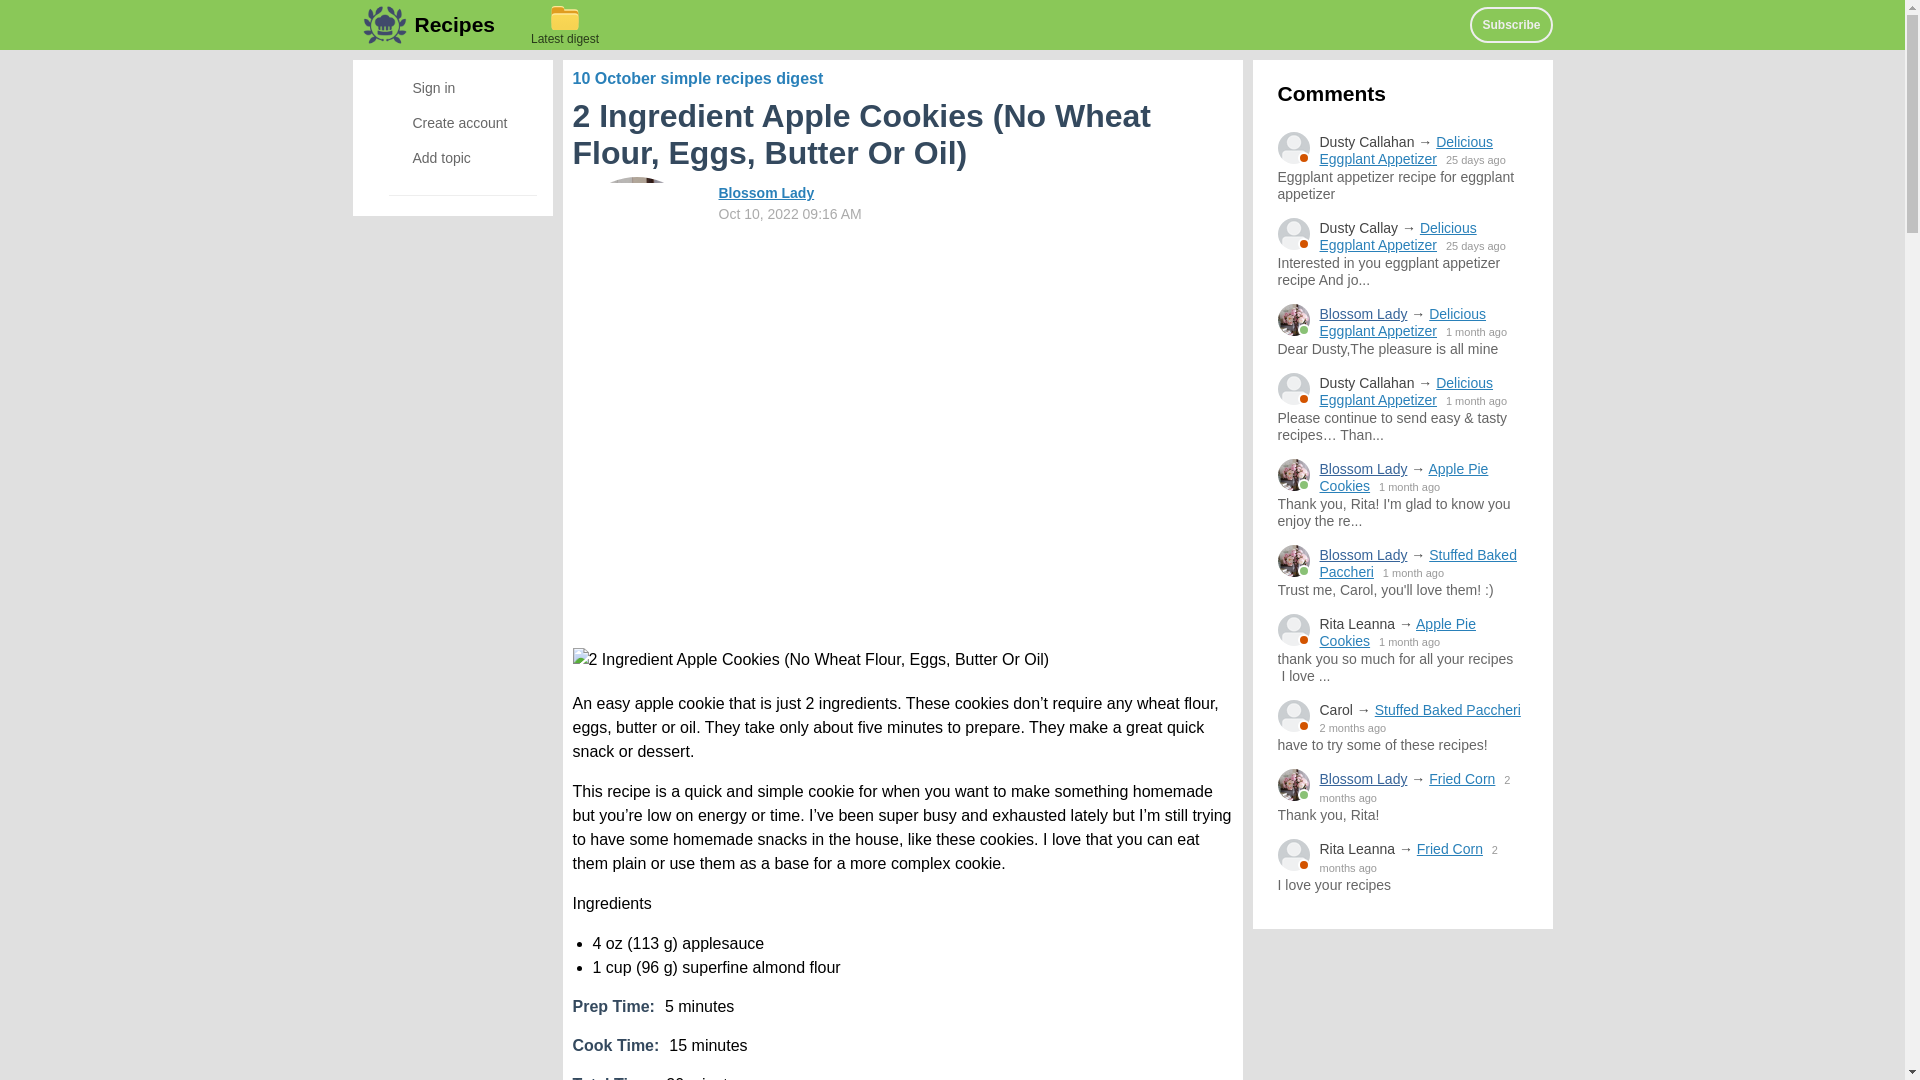 Image resolution: width=1920 pixels, height=1080 pixels. Describe the element at coordinates (1364, 779) in the screenshot. I see `Blossom Lady` at that location.